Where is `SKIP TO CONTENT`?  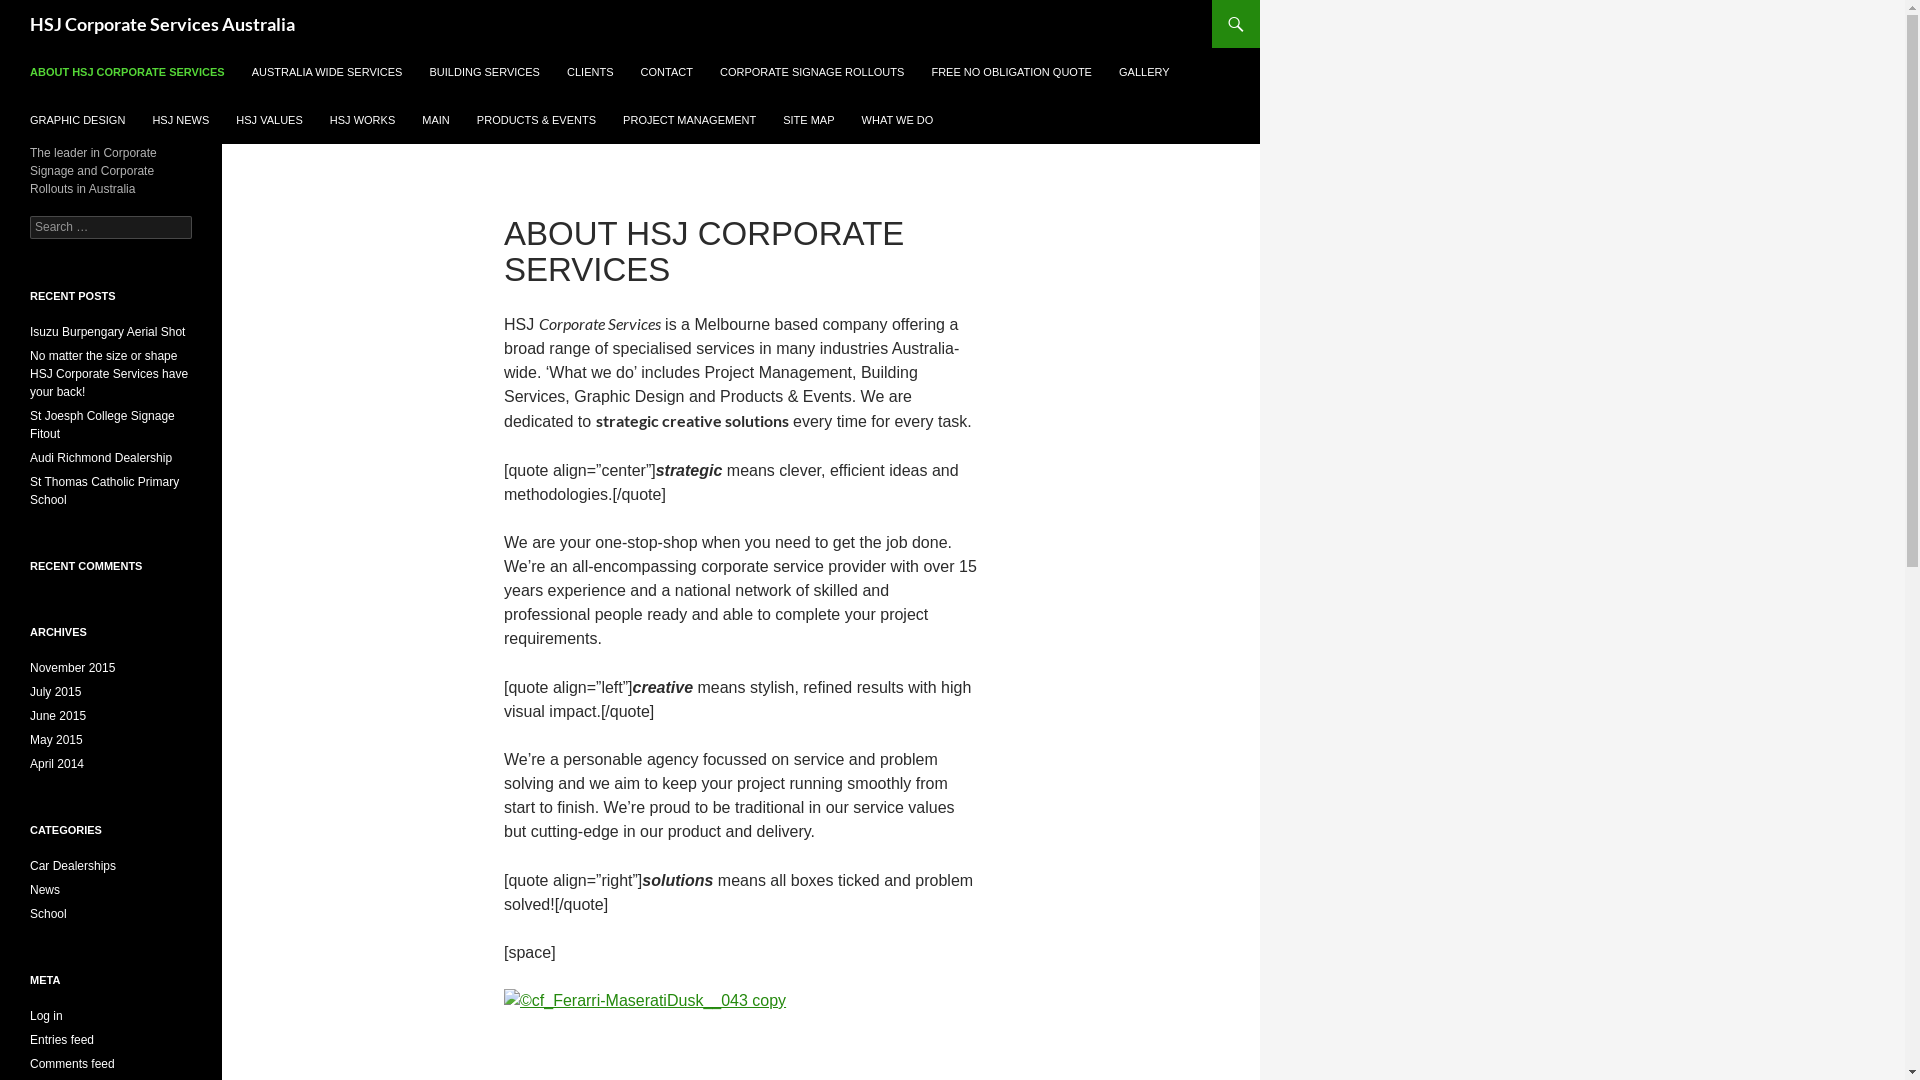 SKIP TO CONTENT is located at coordinates (30, 48).